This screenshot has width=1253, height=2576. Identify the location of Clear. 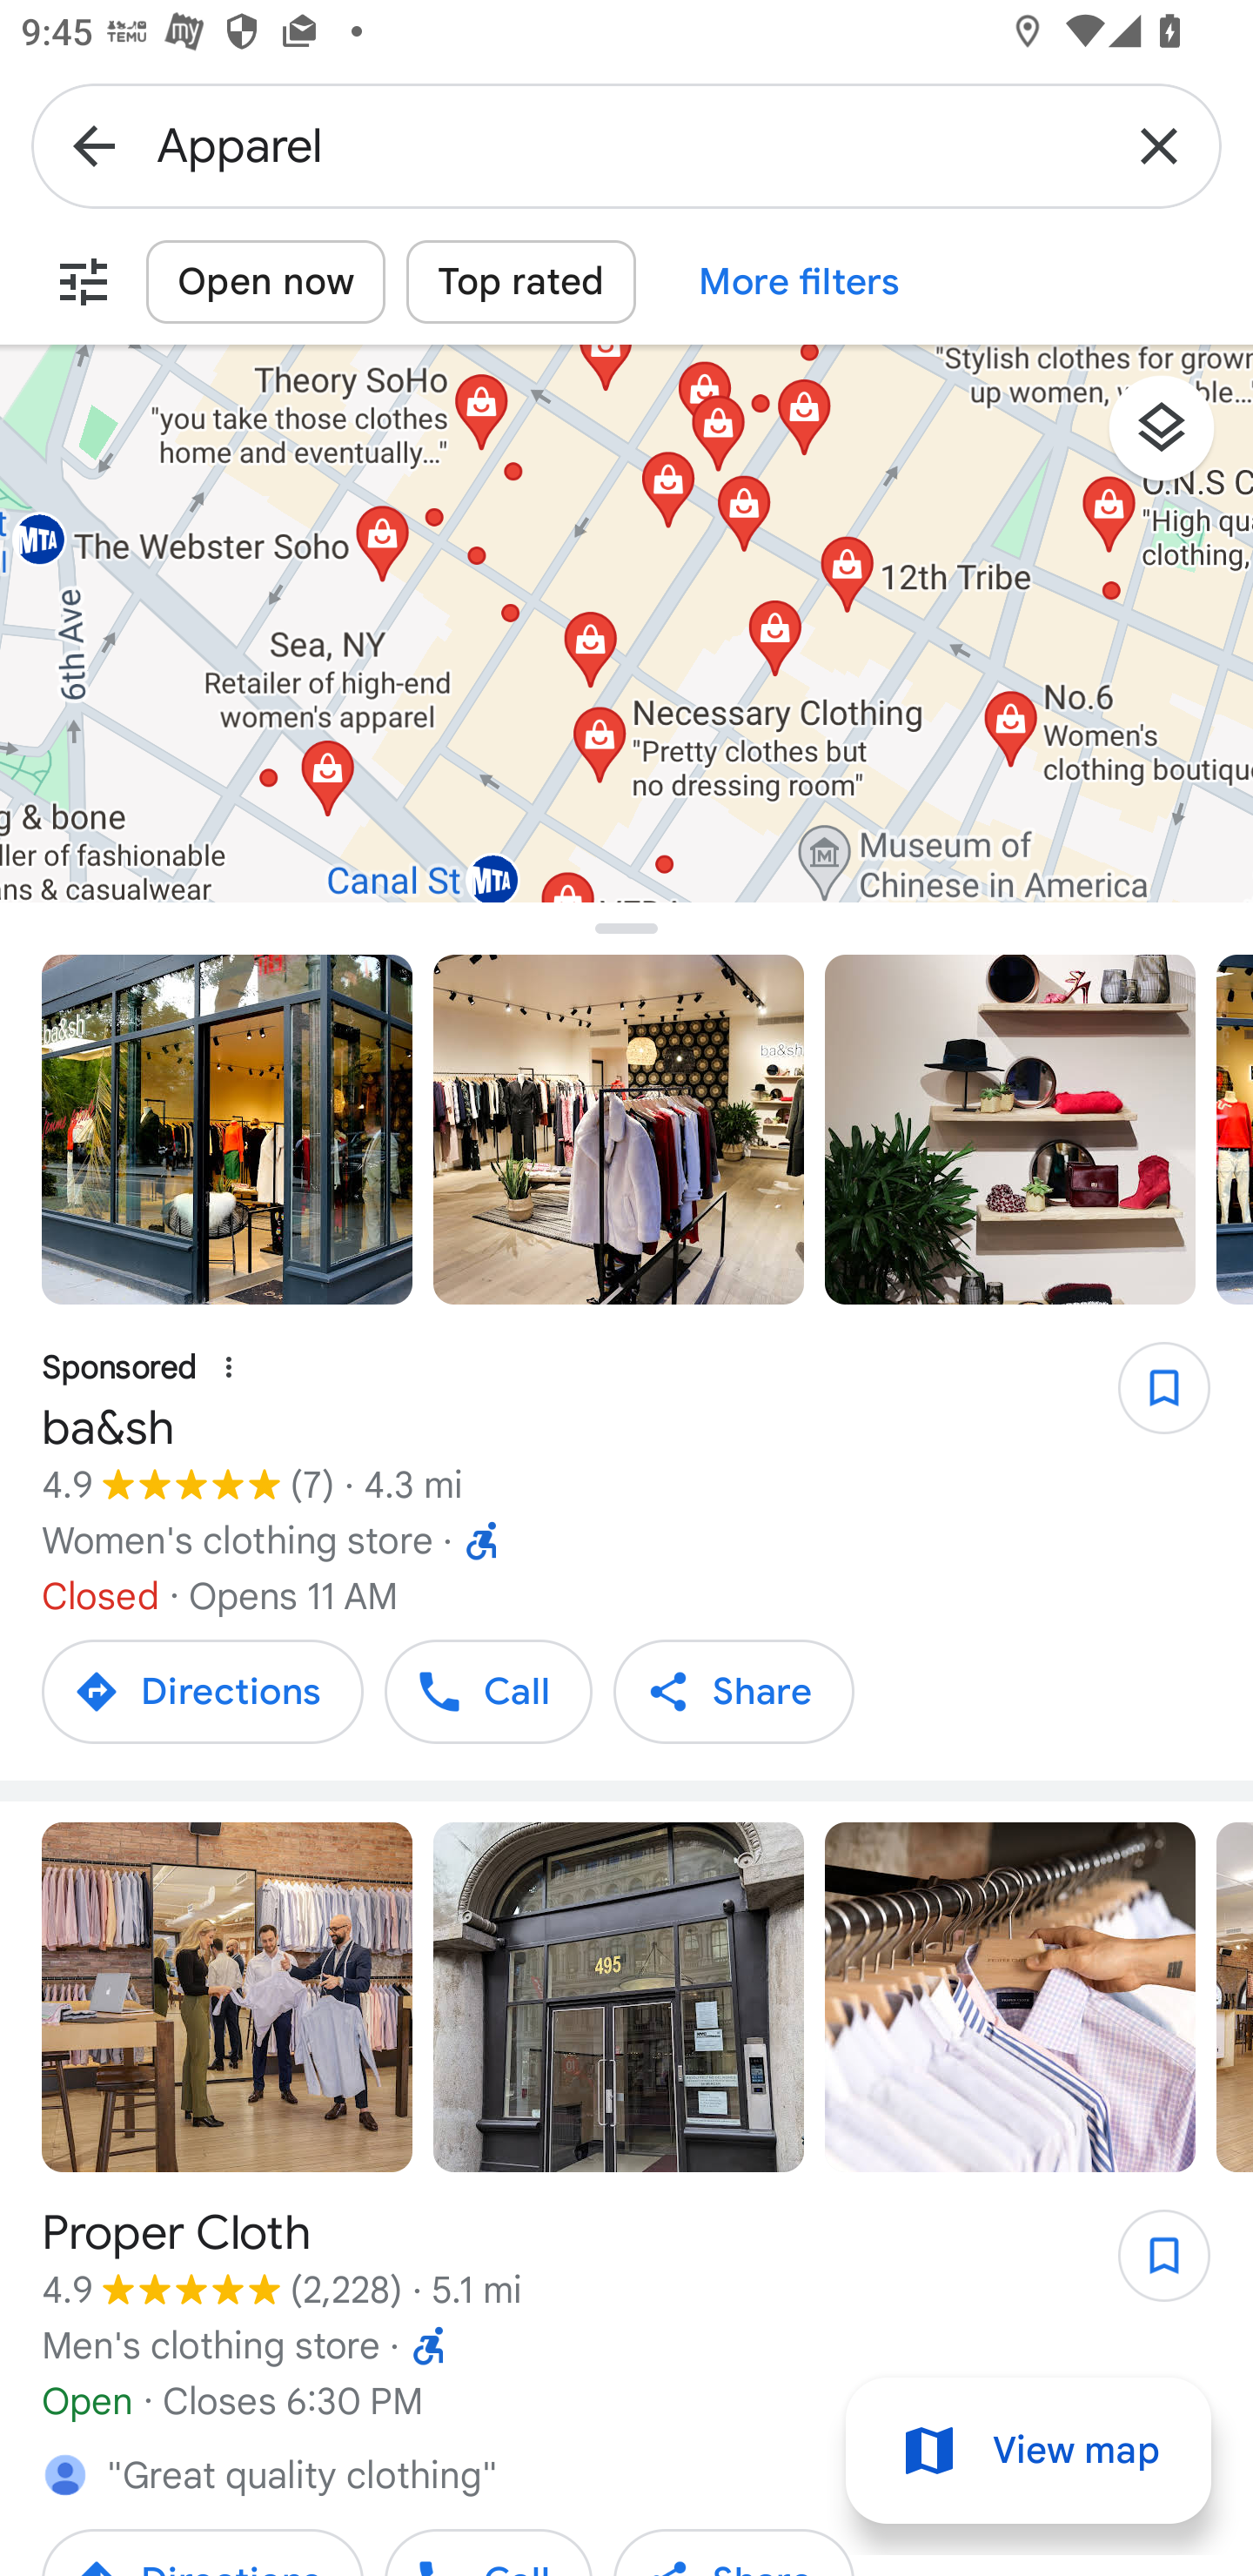
(1159, 144).